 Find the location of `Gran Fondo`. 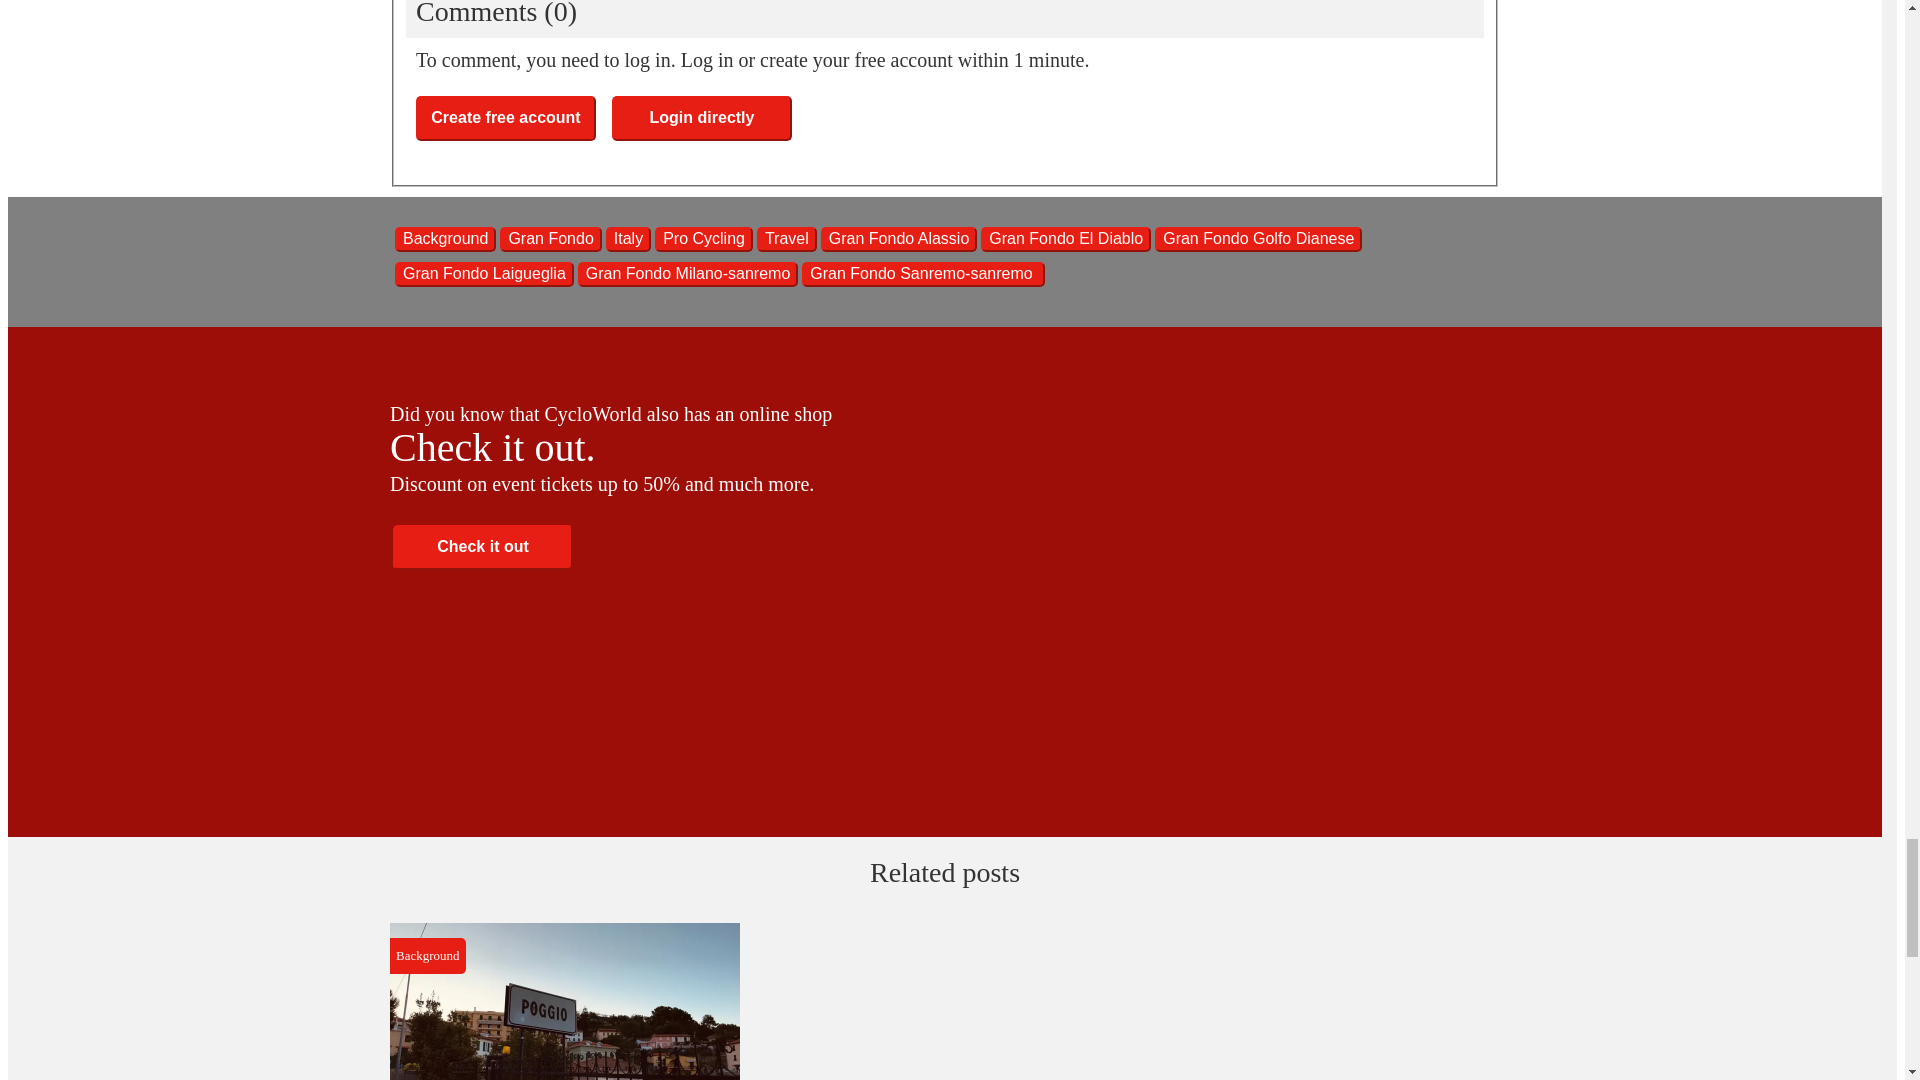

Gran Fondo is located at coordinates (550, 238).